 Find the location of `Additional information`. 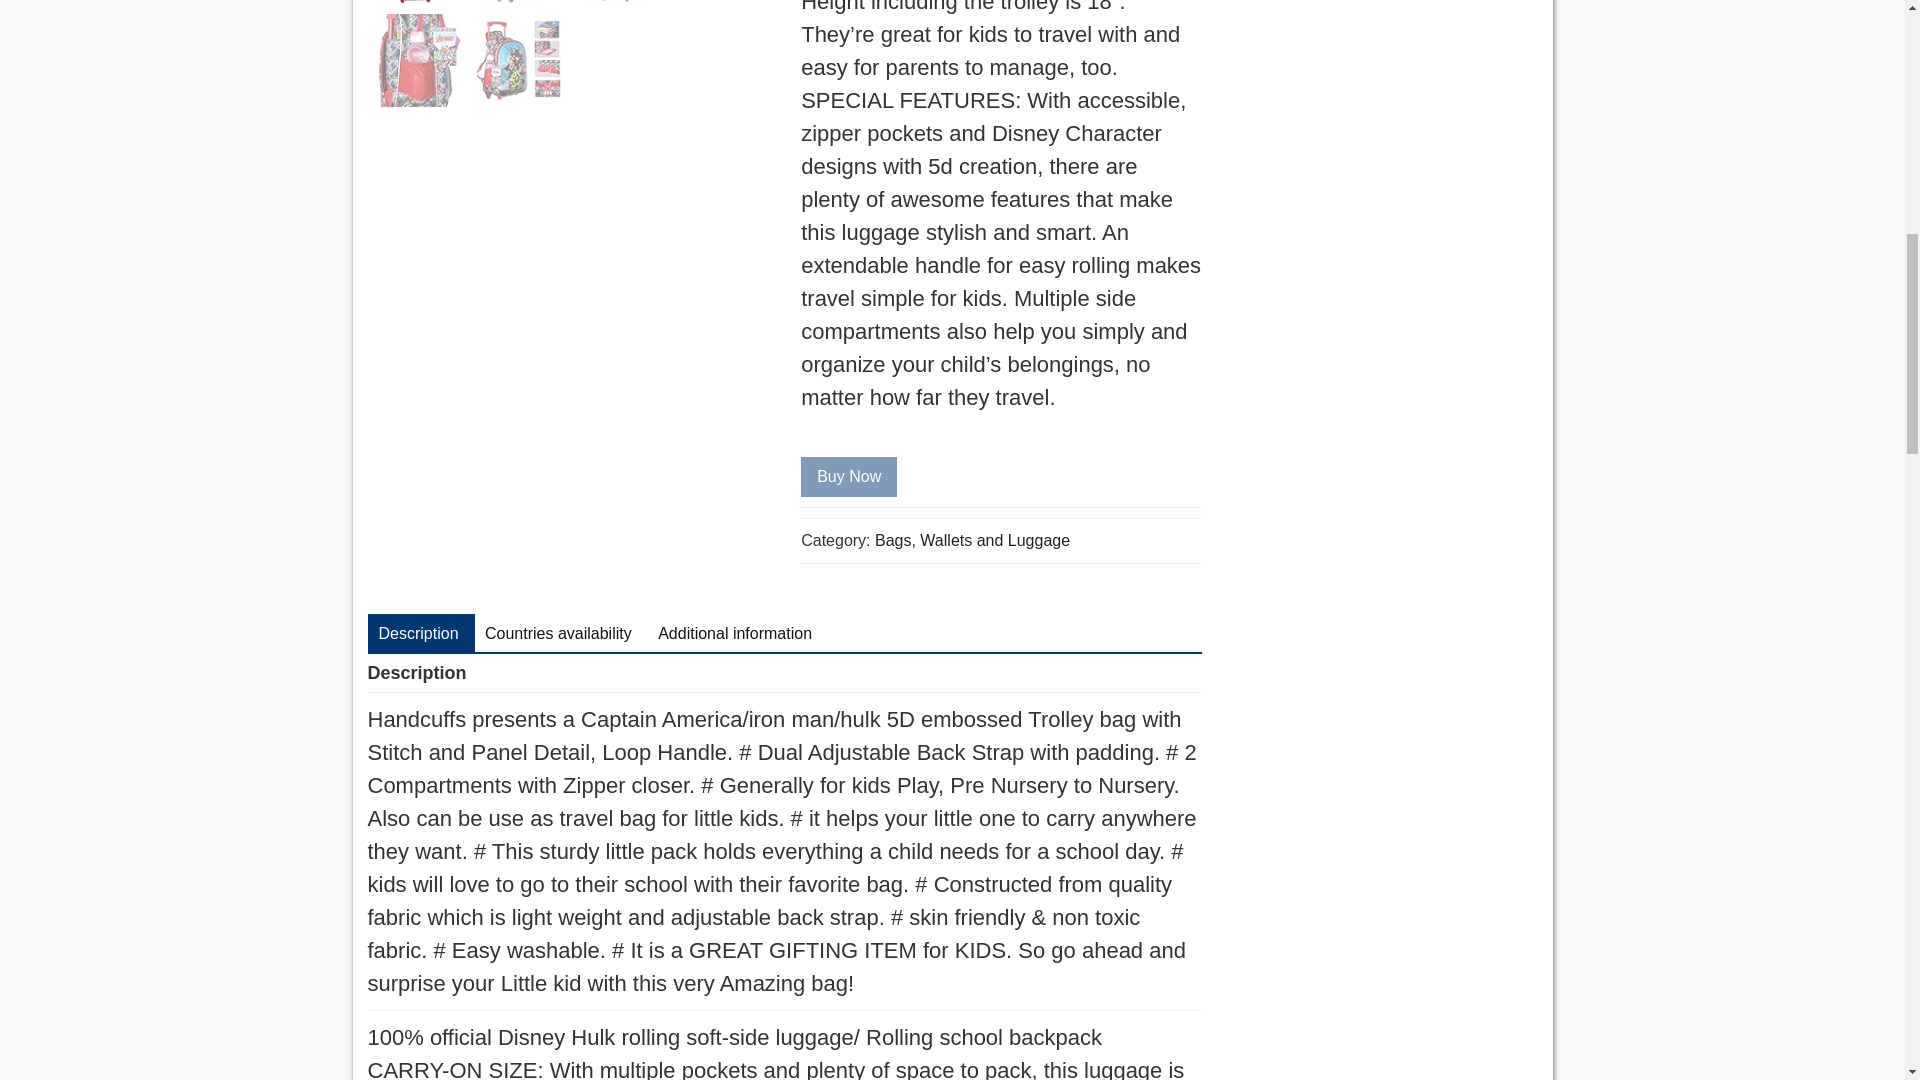

Additional information is located at coordinates (735, 634).